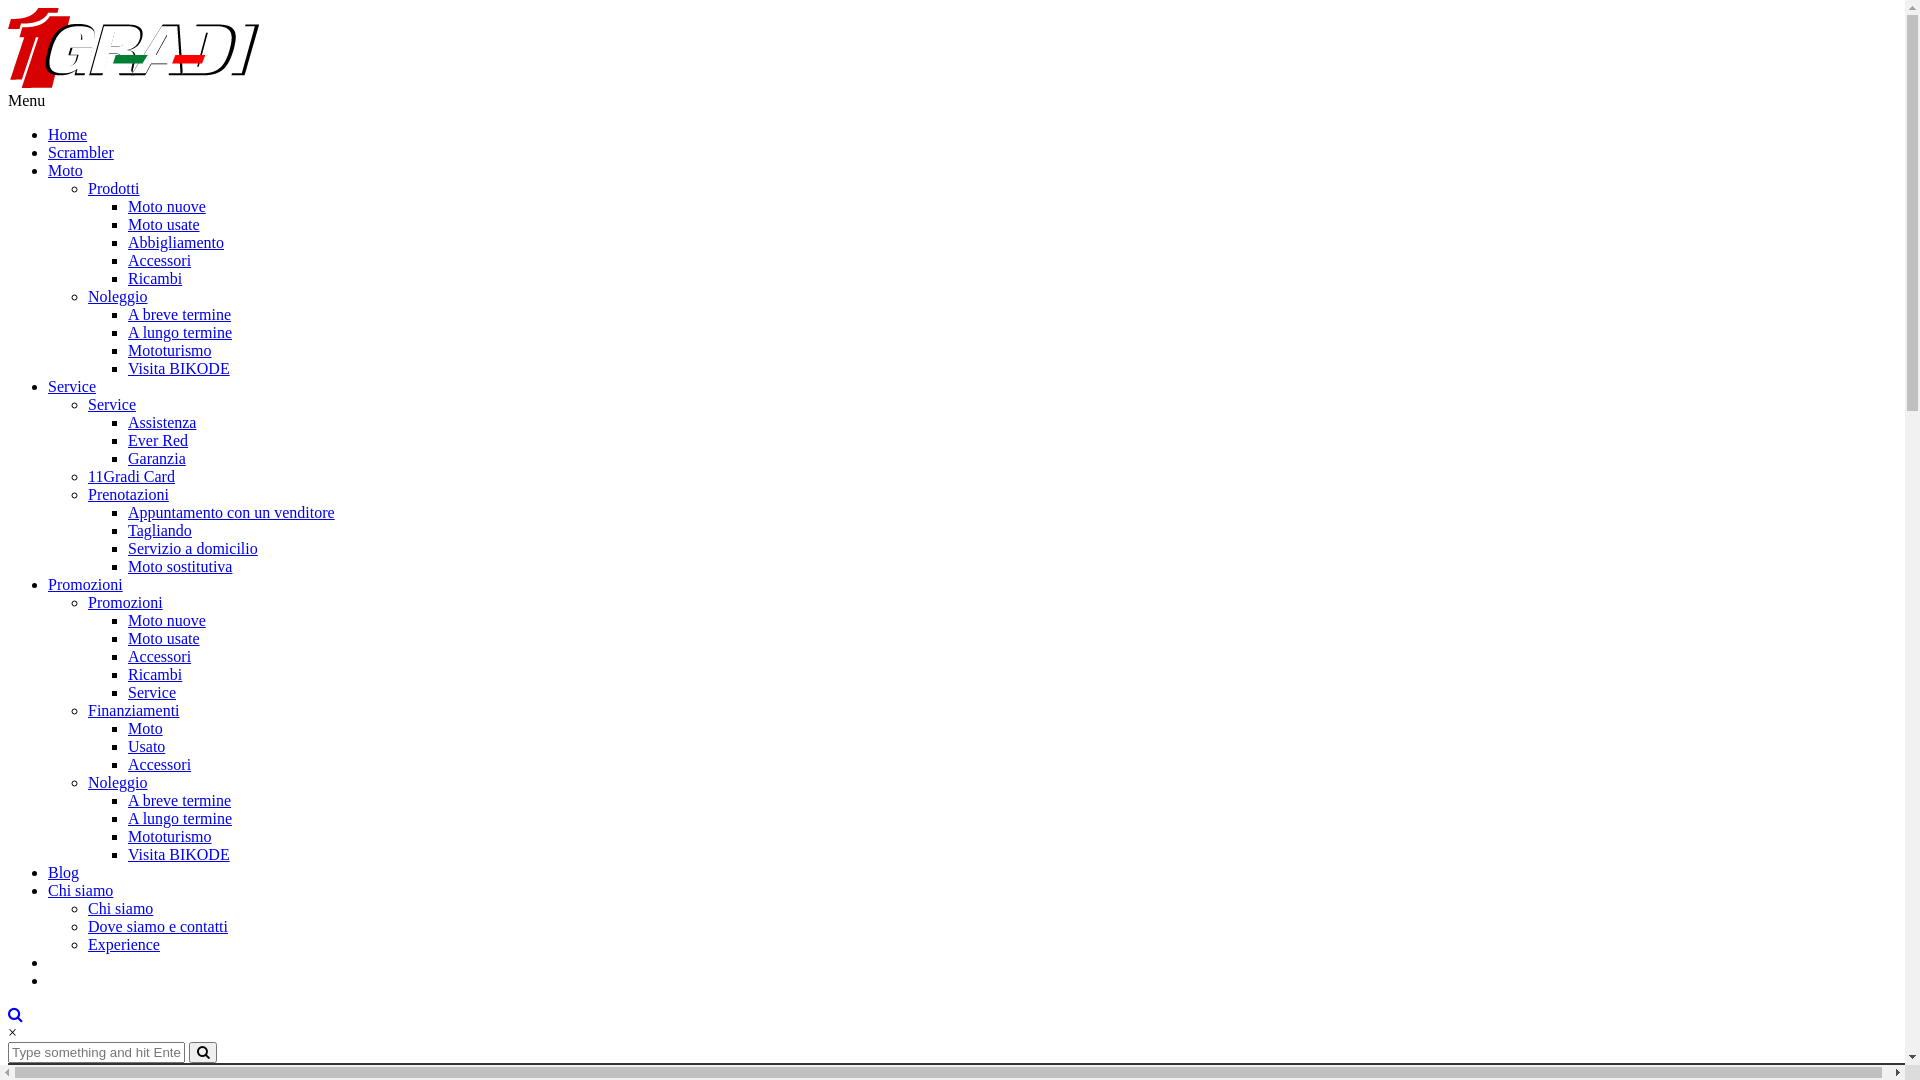 The image size is (1920, 1080). Describe the element at coordinates (85, 584) in the screenshot. I see `Promozioni` at that location.